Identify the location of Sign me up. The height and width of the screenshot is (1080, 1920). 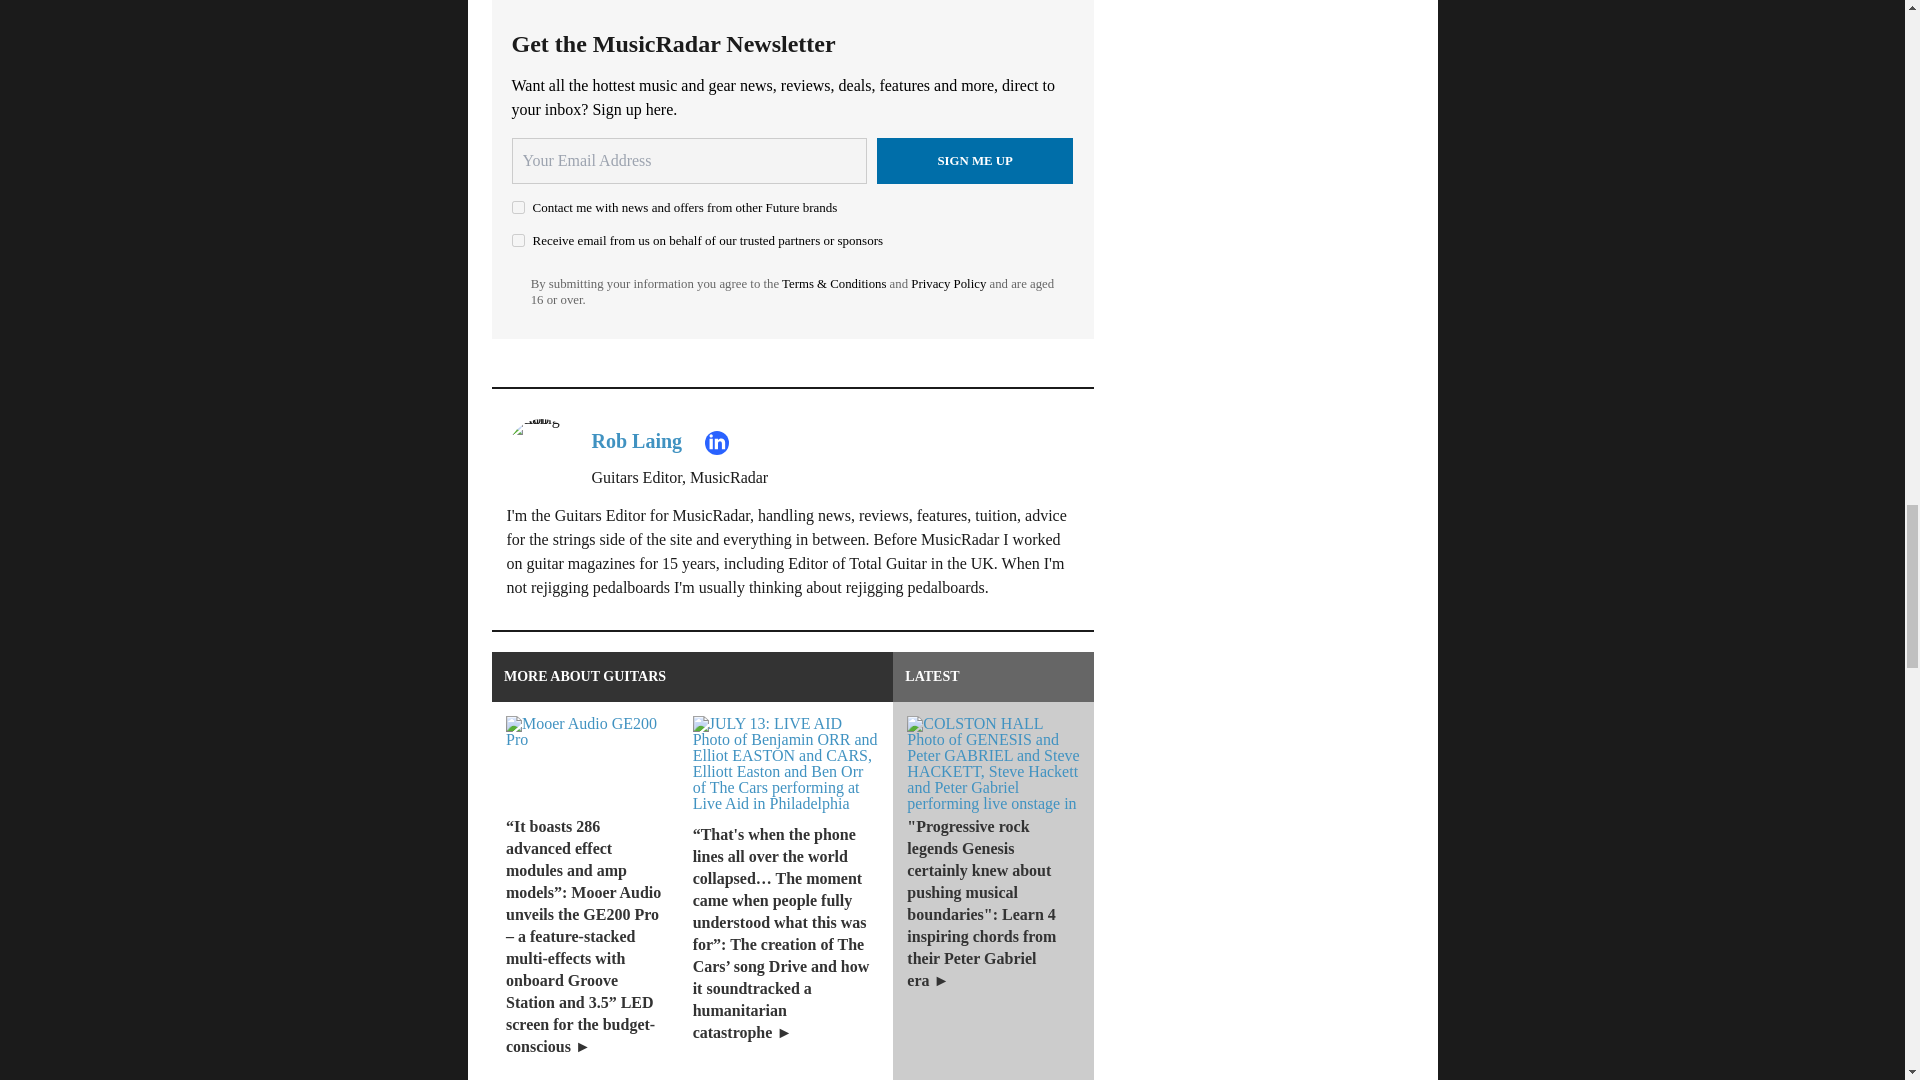
(975, 160).